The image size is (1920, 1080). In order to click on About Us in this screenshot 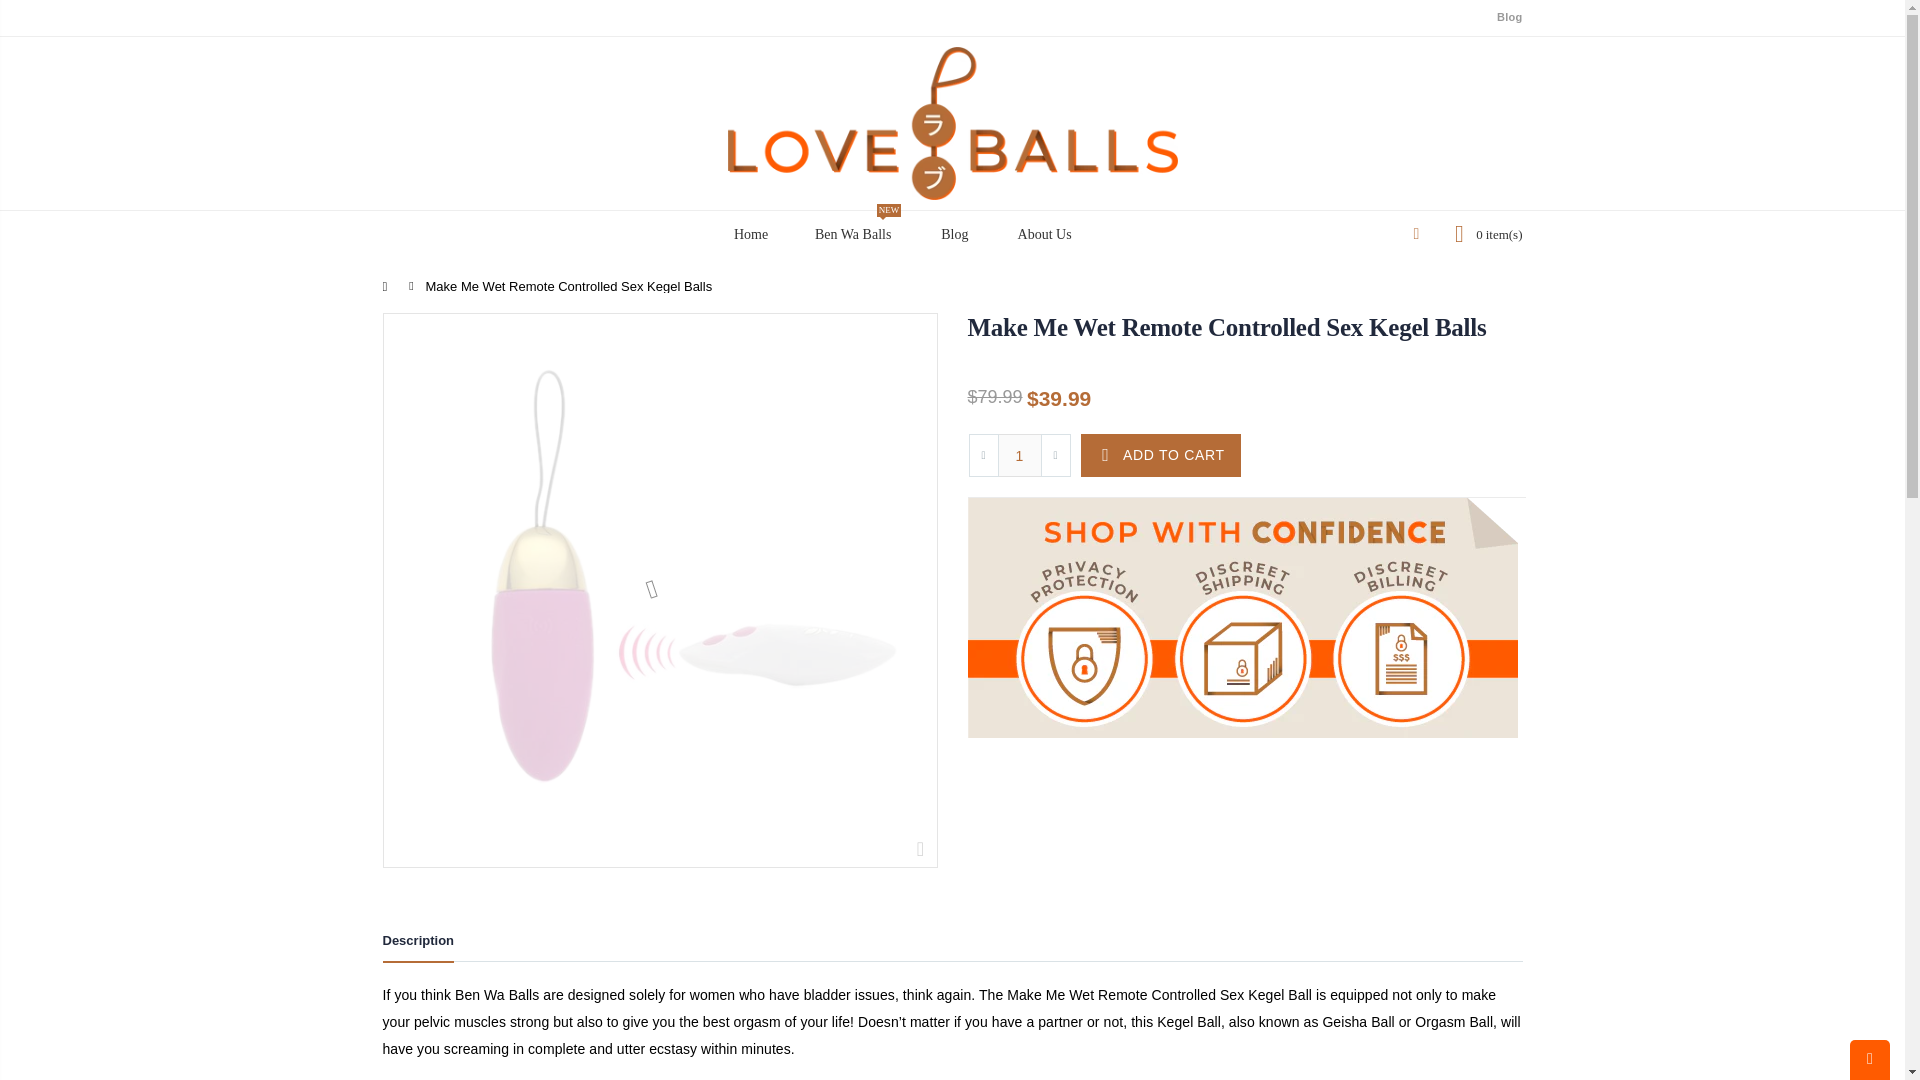, I will do `click(1043, 234)`.